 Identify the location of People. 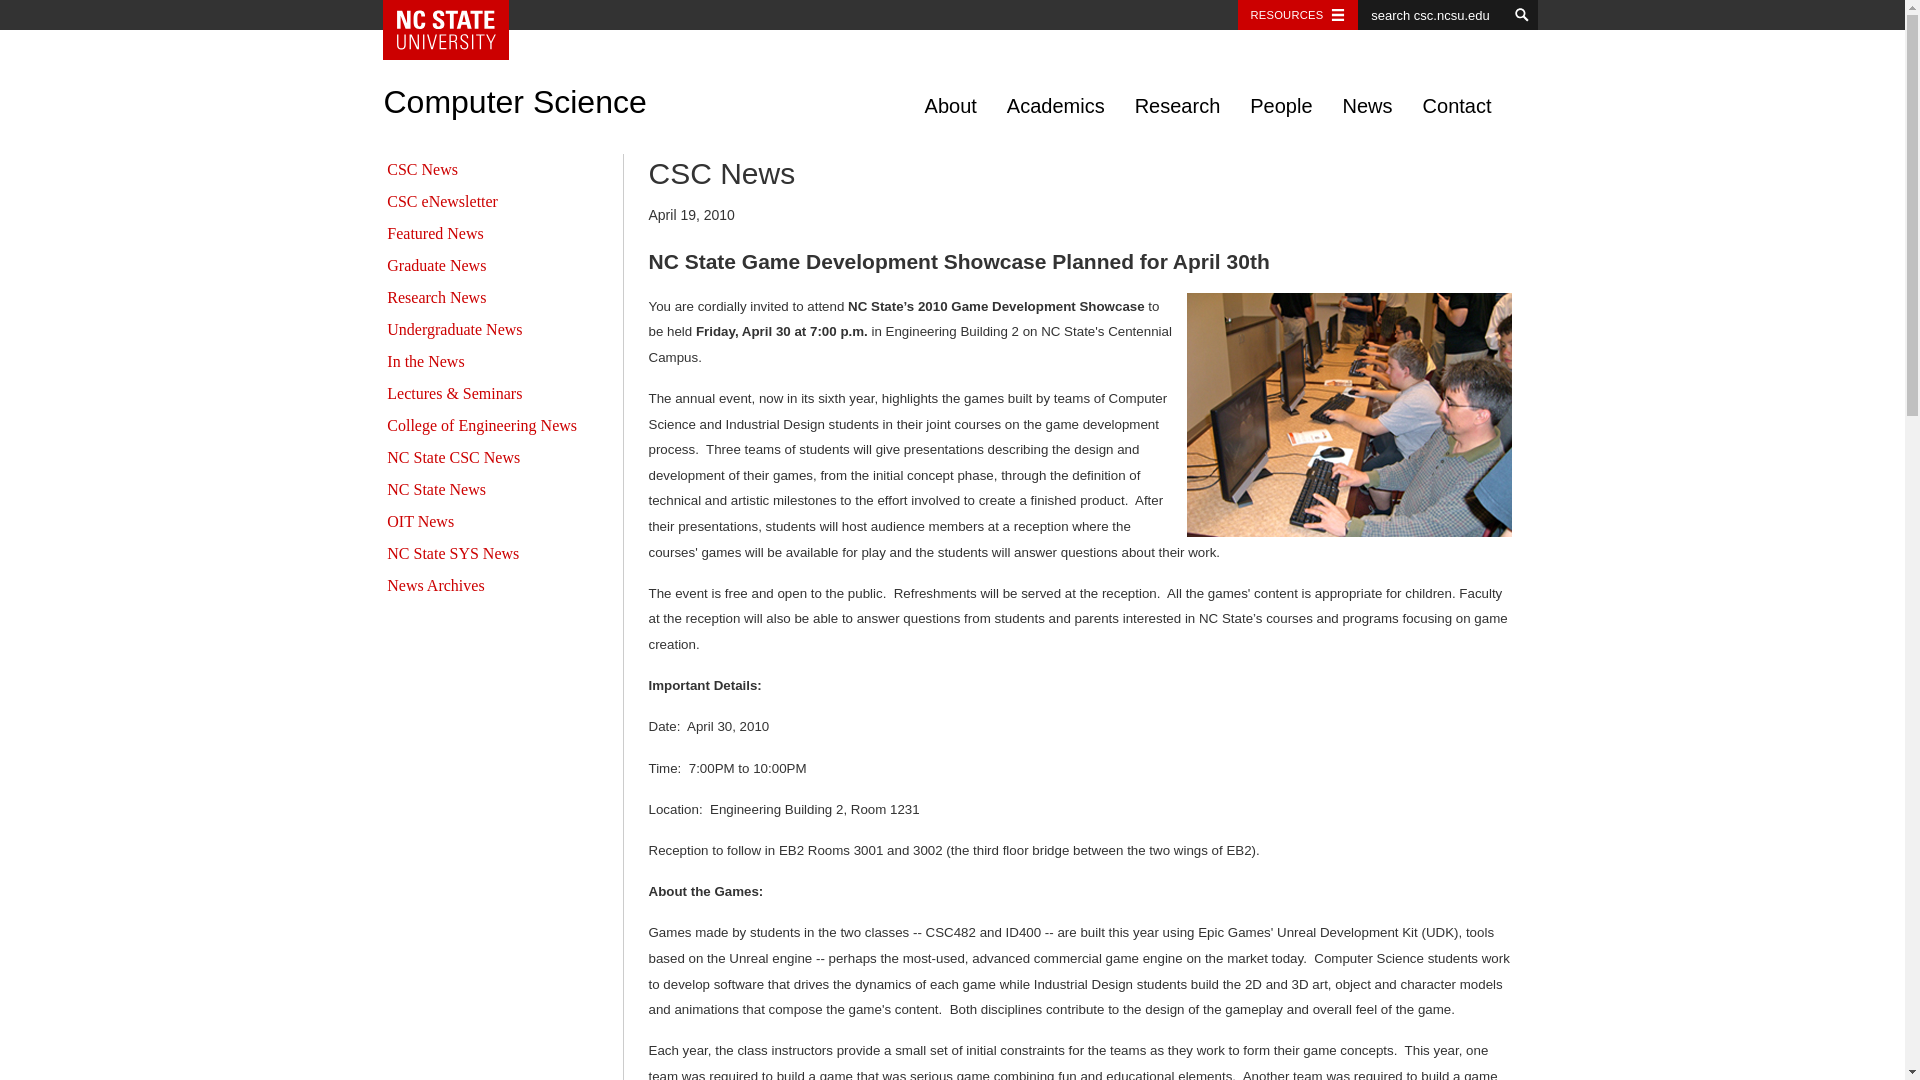
(1280, 106).